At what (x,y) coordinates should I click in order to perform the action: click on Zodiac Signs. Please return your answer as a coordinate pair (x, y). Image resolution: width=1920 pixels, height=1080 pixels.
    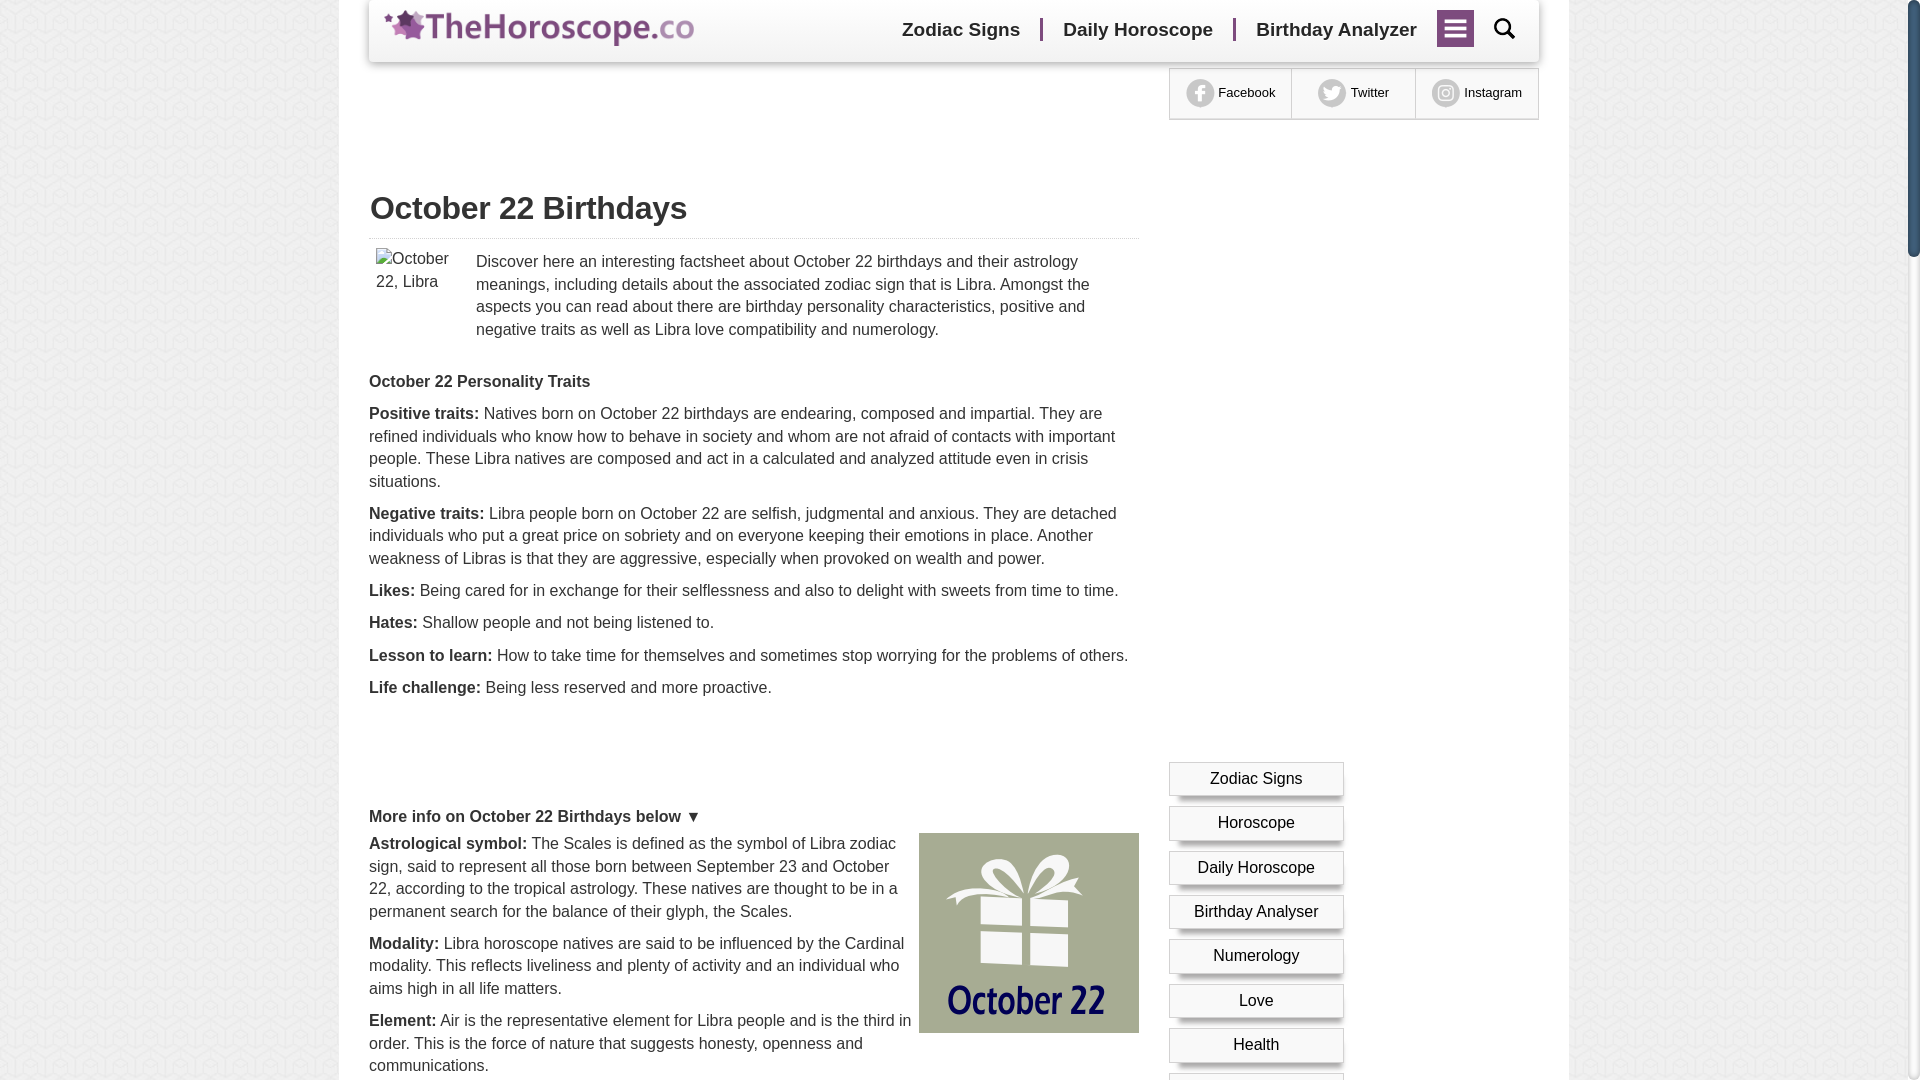
    Looking at the image, I should click on (960, 30).